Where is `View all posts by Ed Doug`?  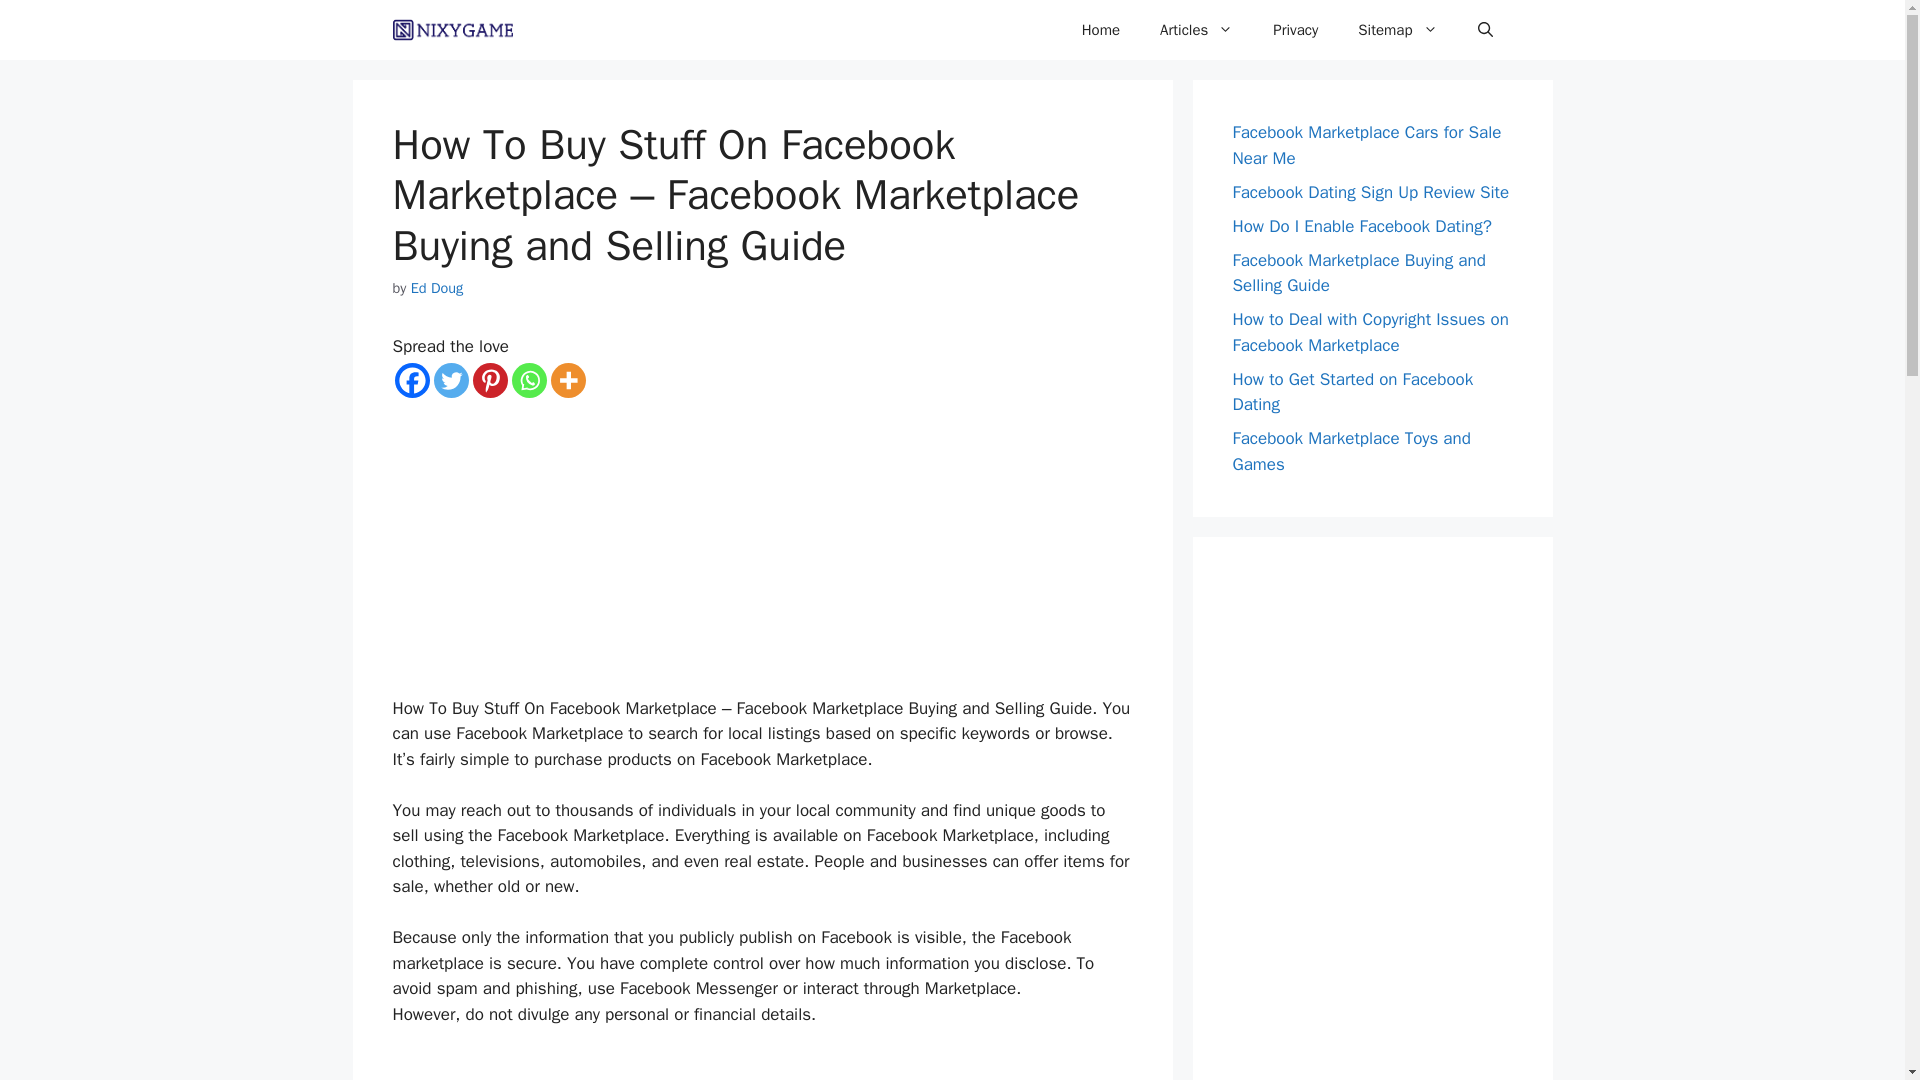
View all posts by Ed Doug is located at coordinates (437, 288).